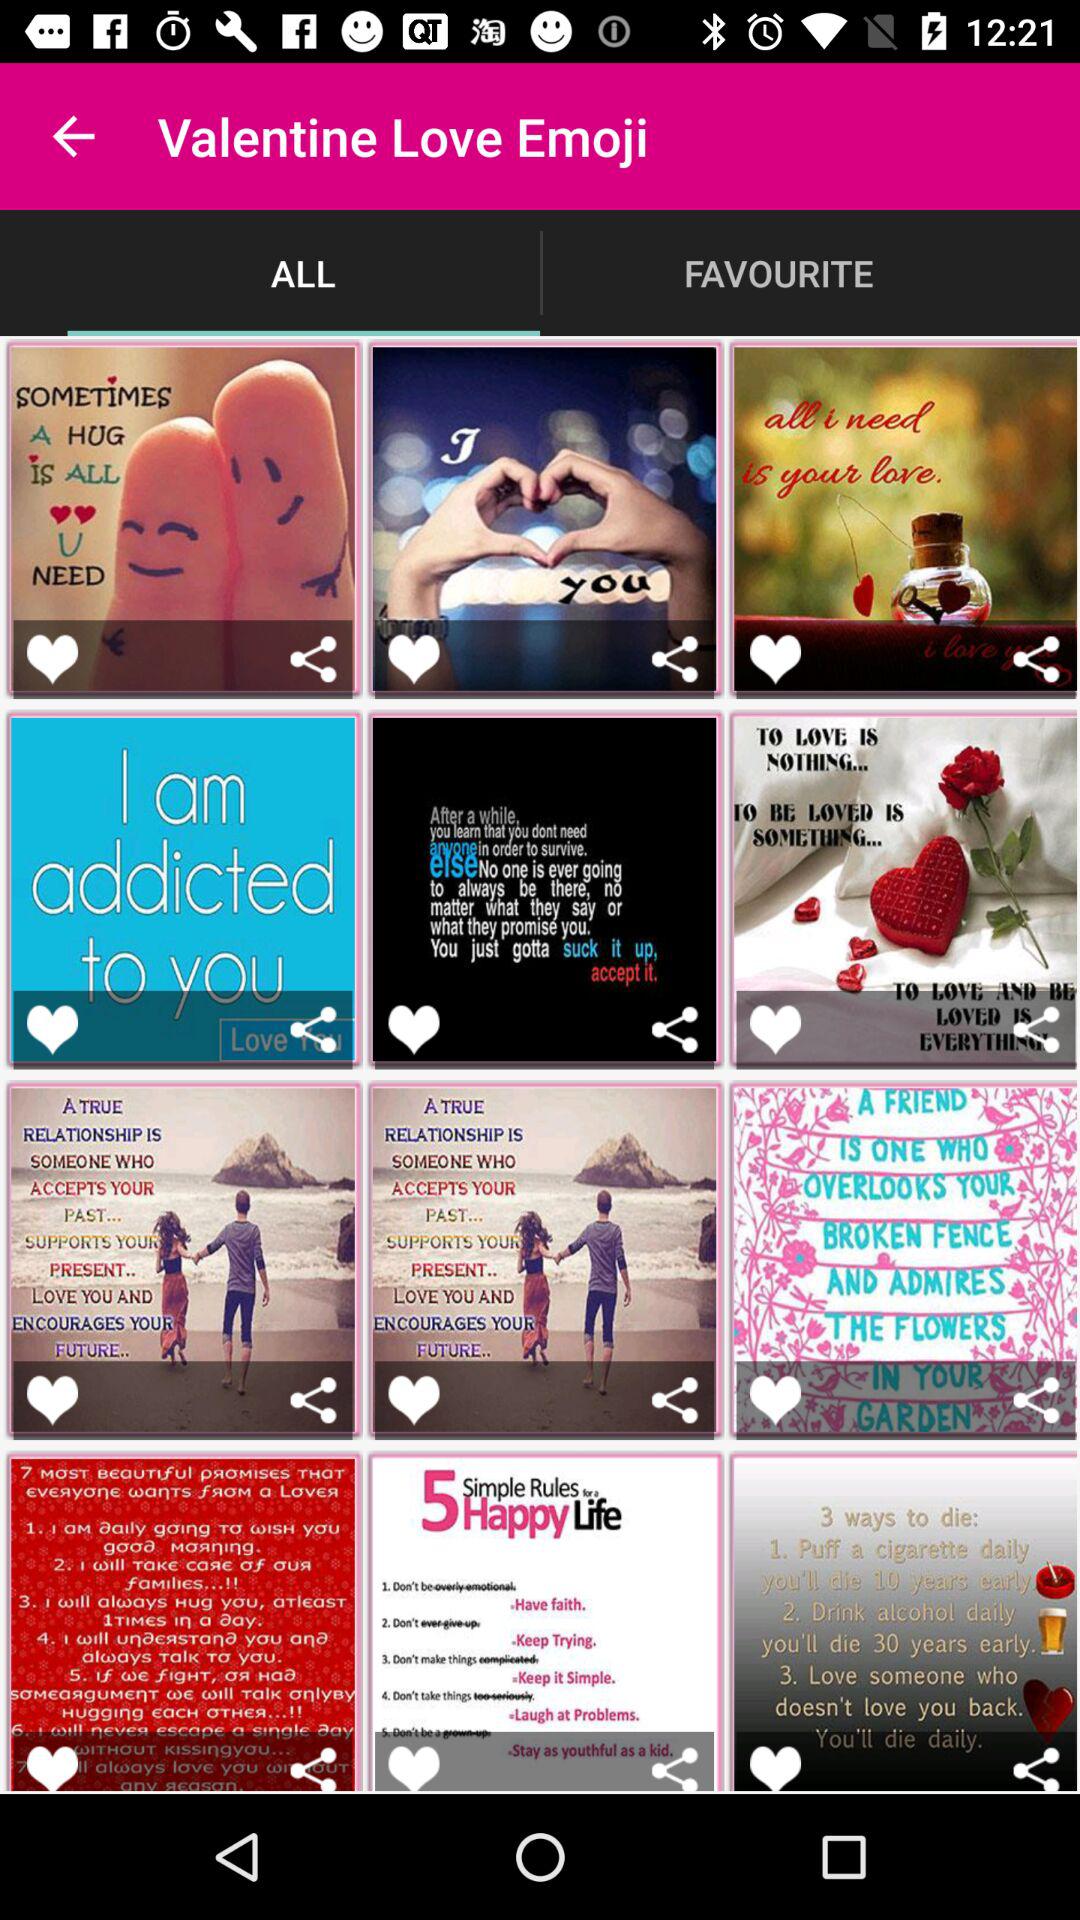 The width and height of the screenshot is (1080, 1920). Describe the element at coordinates (674, 658) in the screenshot. I see `share the post` at that location.